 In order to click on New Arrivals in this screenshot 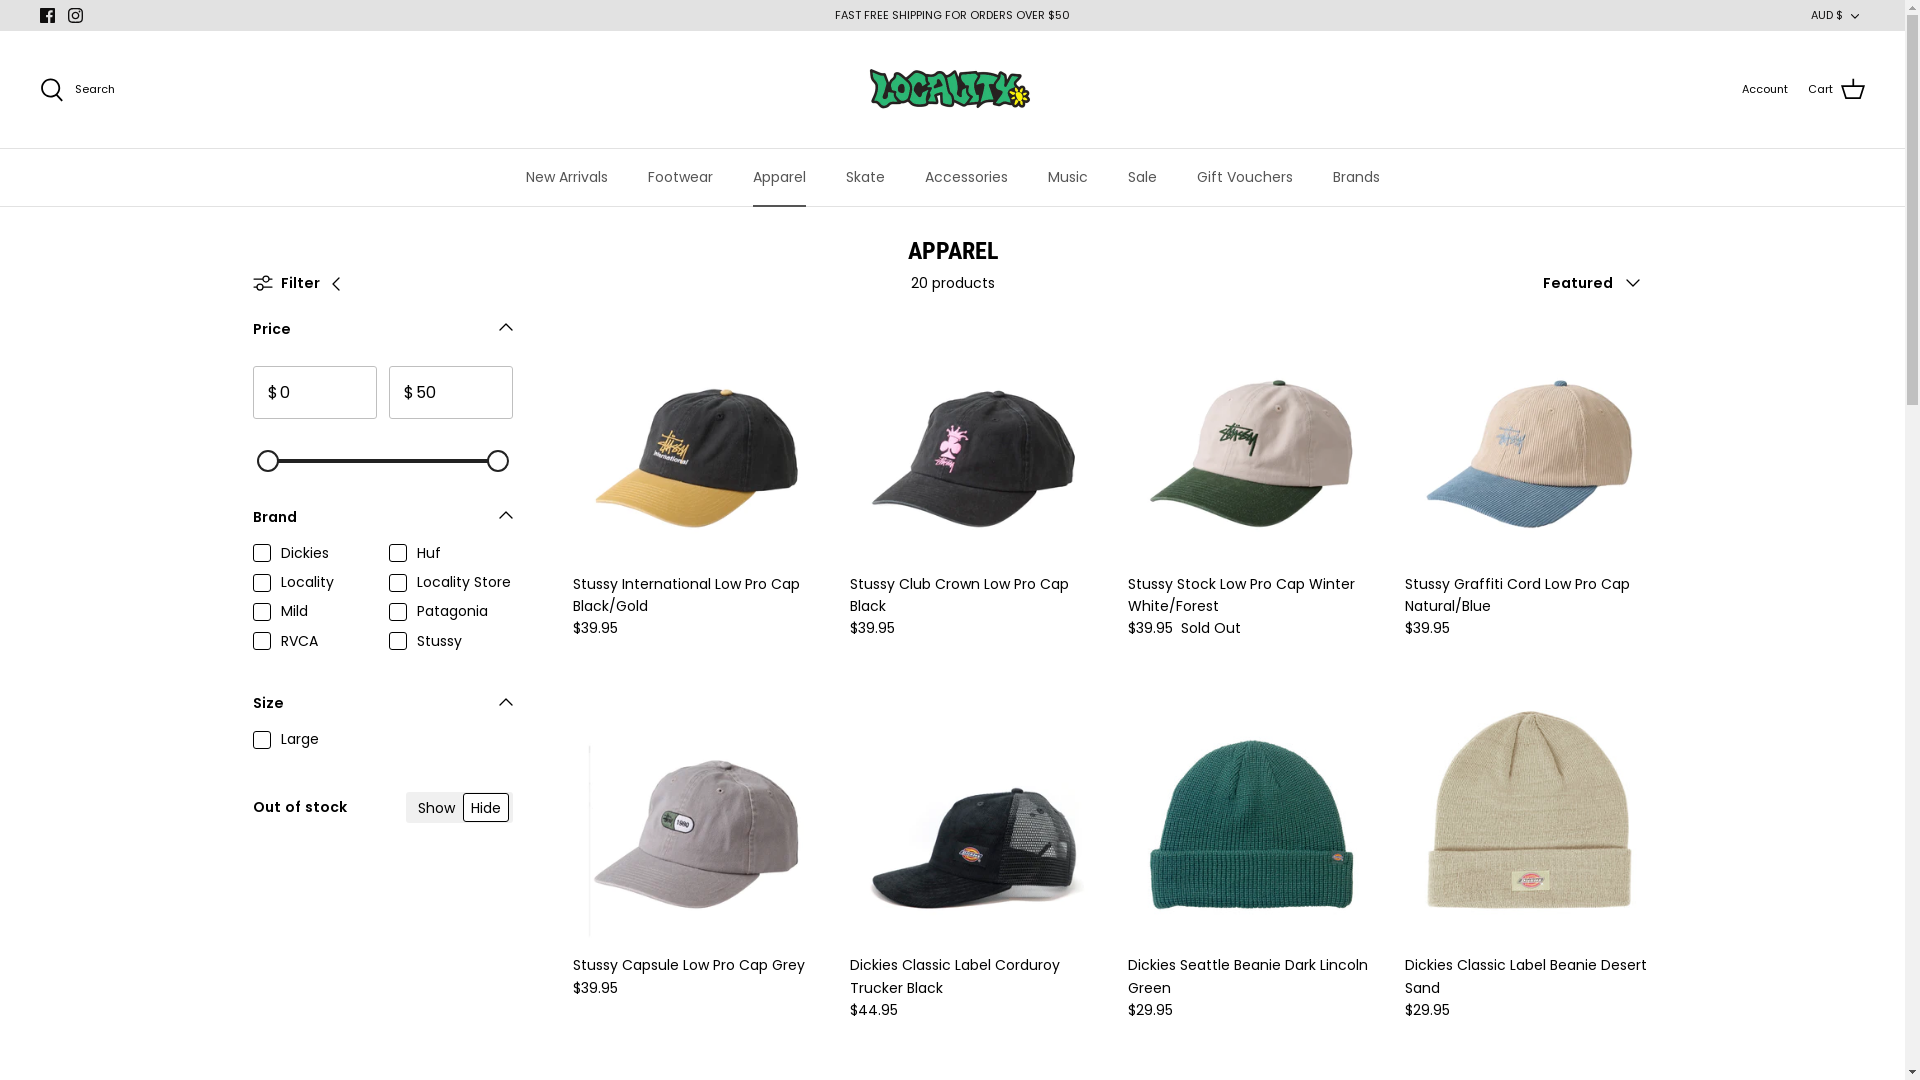, I will do `click(567, 178)`.